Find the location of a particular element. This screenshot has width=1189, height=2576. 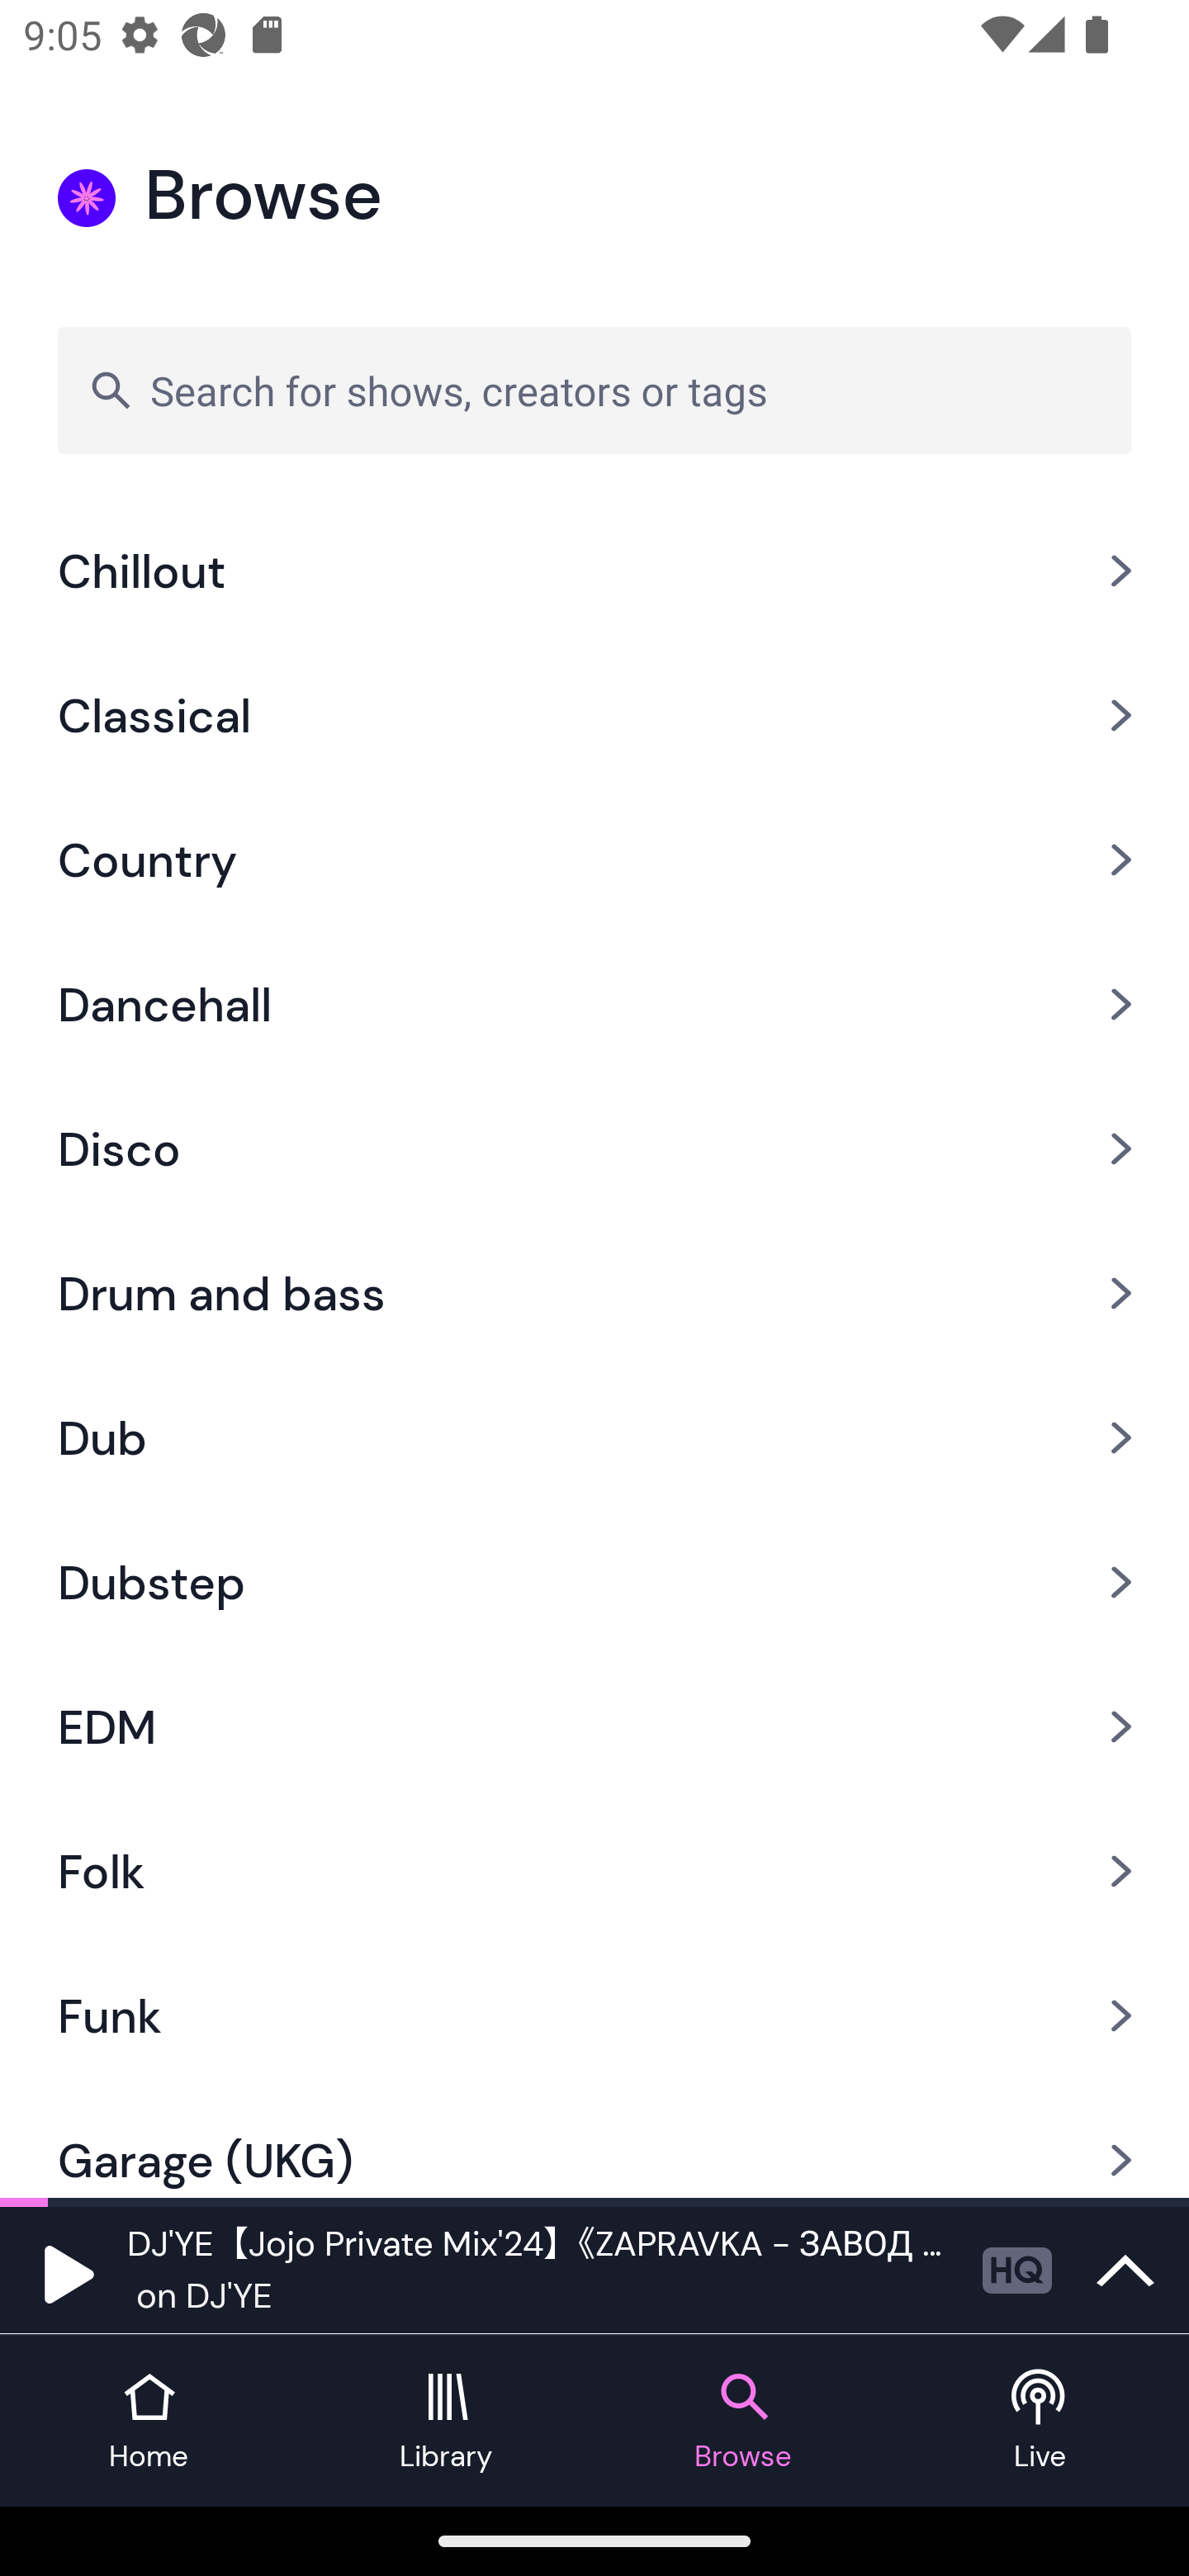

Garage (UKG) is located at coordinates (594, 2143).